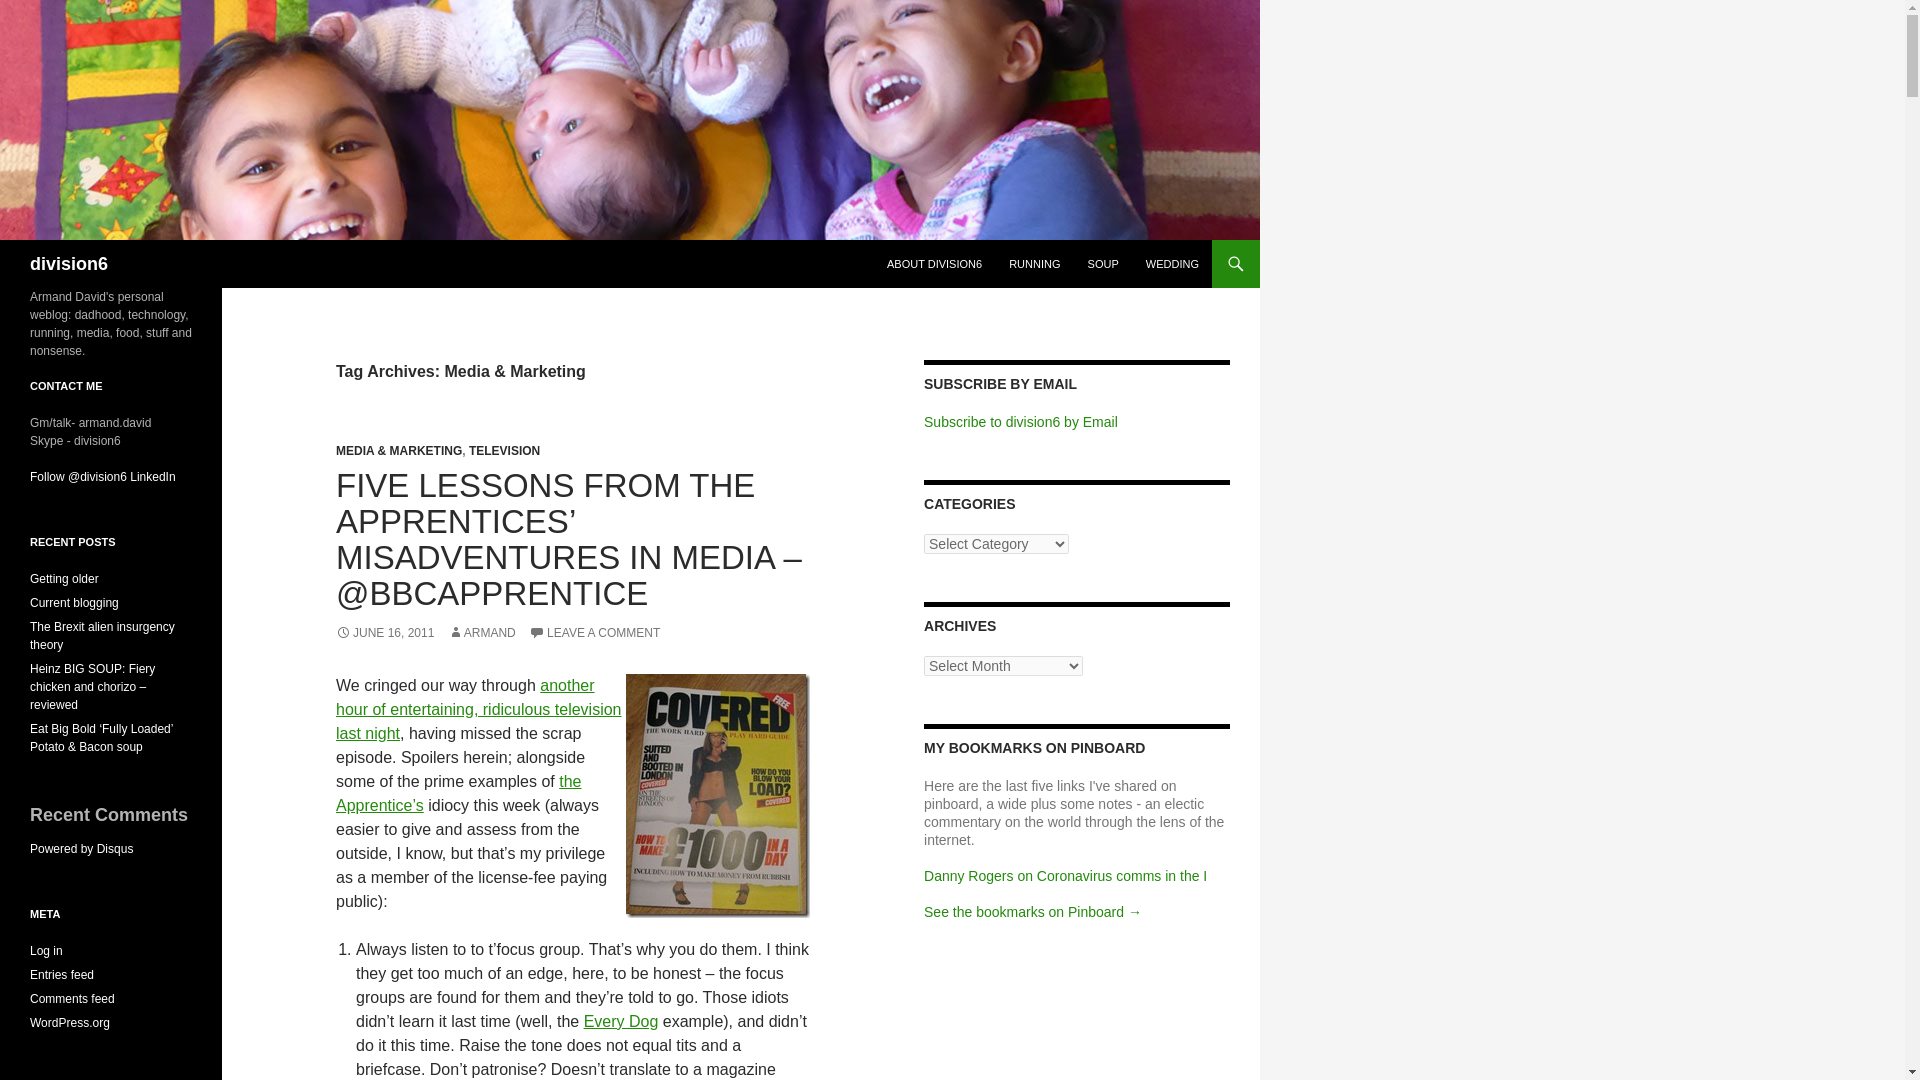 Image resolution: width=1920 pixels, height=1080 pixels. Describe the element at coordinates (1172, 264) in the screenshot. I see `WEDDING` at that location.